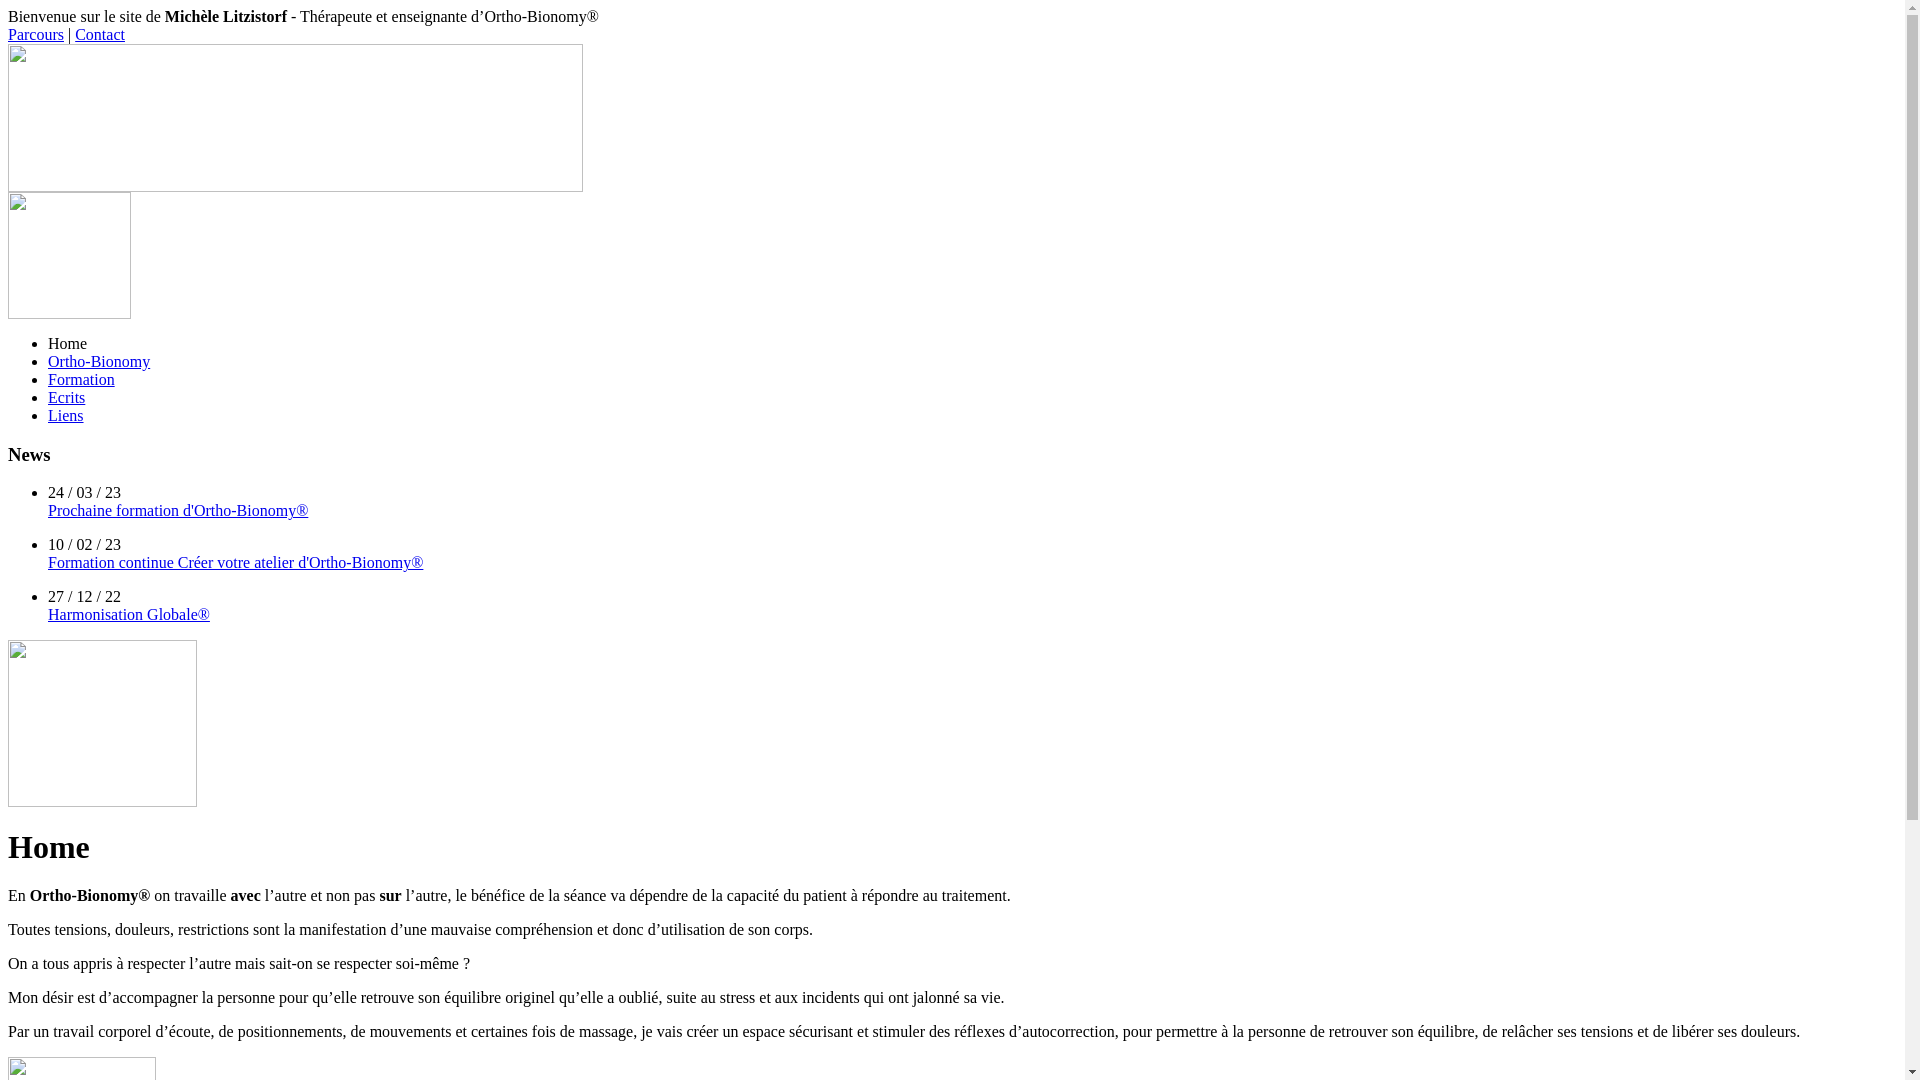 Image resolution: width=1920 pixels, height=1080 pixels. Describe the element at coordinates (100, 34) in the screenshot. I see `Contact` at that location.